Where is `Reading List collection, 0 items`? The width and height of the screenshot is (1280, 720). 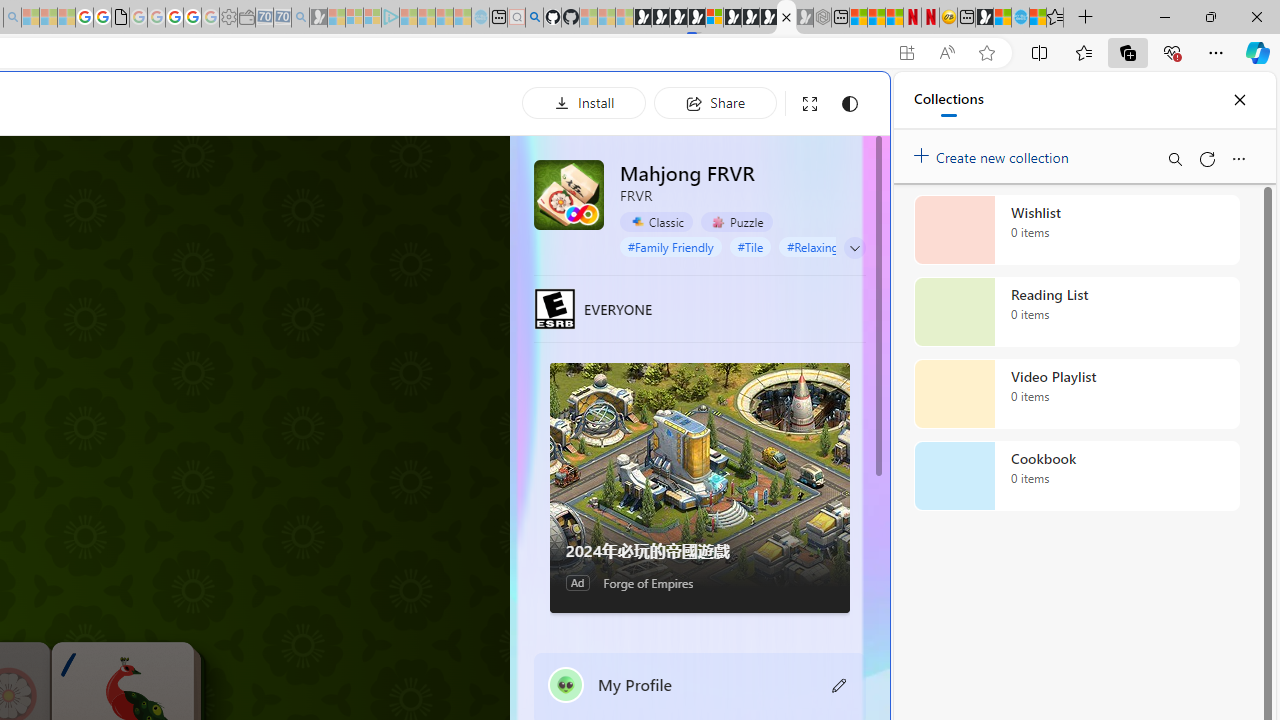 Reading List collection, 0 items is located at coordinates (1076, 312).